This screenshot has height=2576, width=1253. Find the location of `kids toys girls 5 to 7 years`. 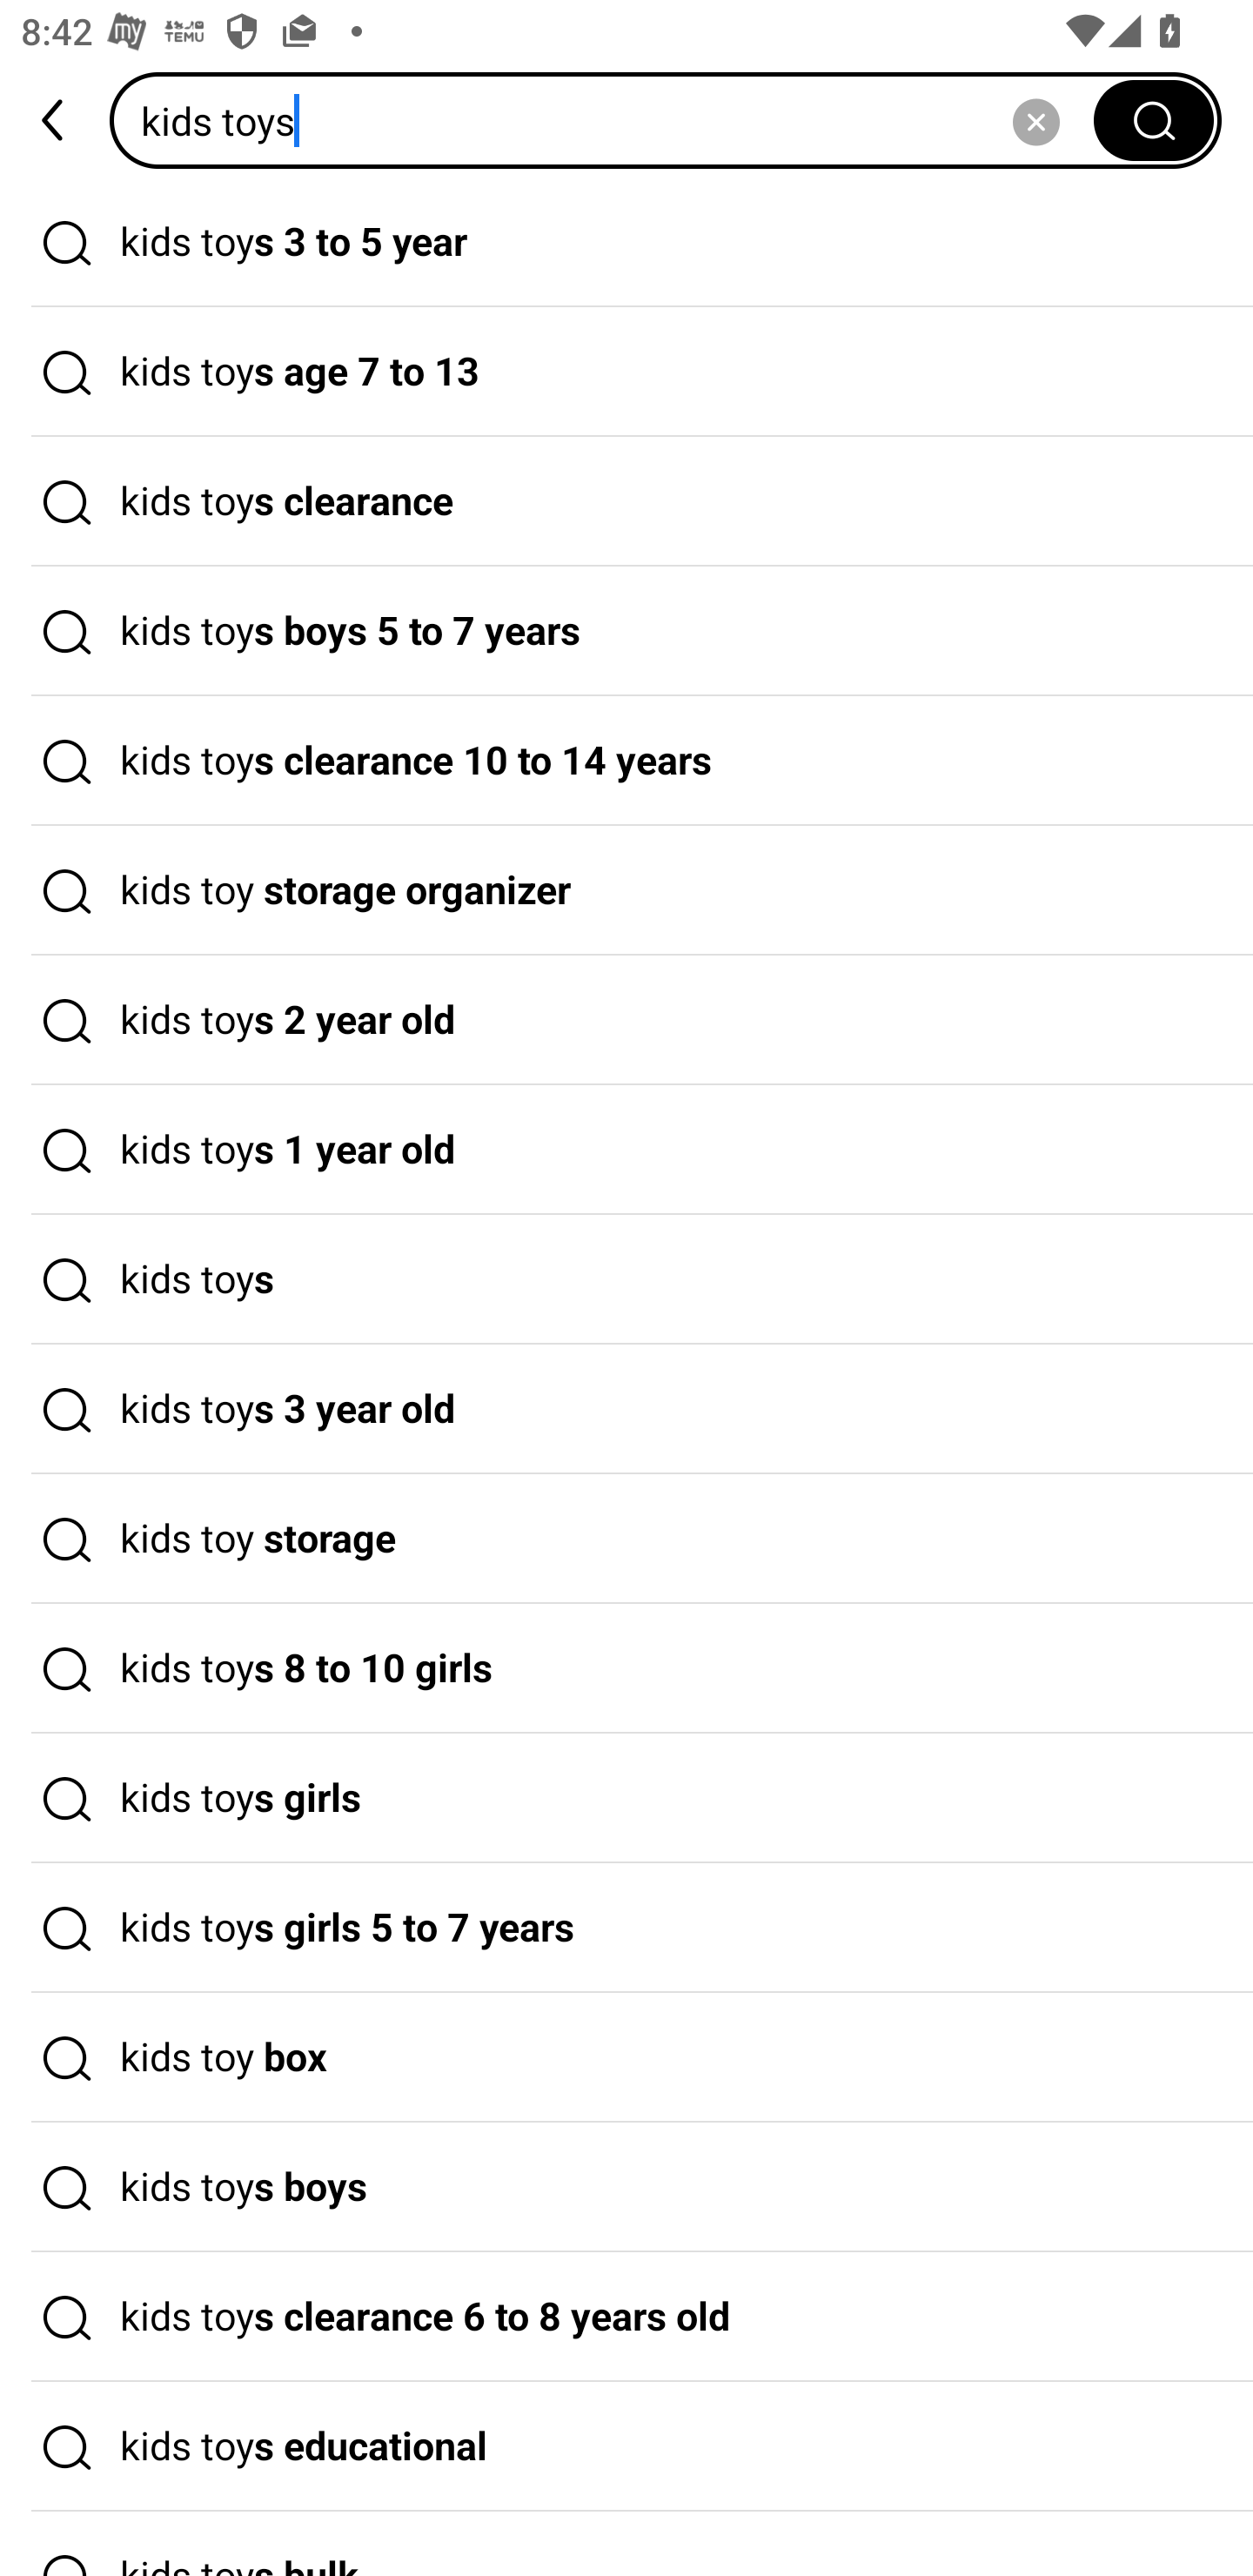

kids toys girls 5 to 7 years is located at coordinates (626, 1929).